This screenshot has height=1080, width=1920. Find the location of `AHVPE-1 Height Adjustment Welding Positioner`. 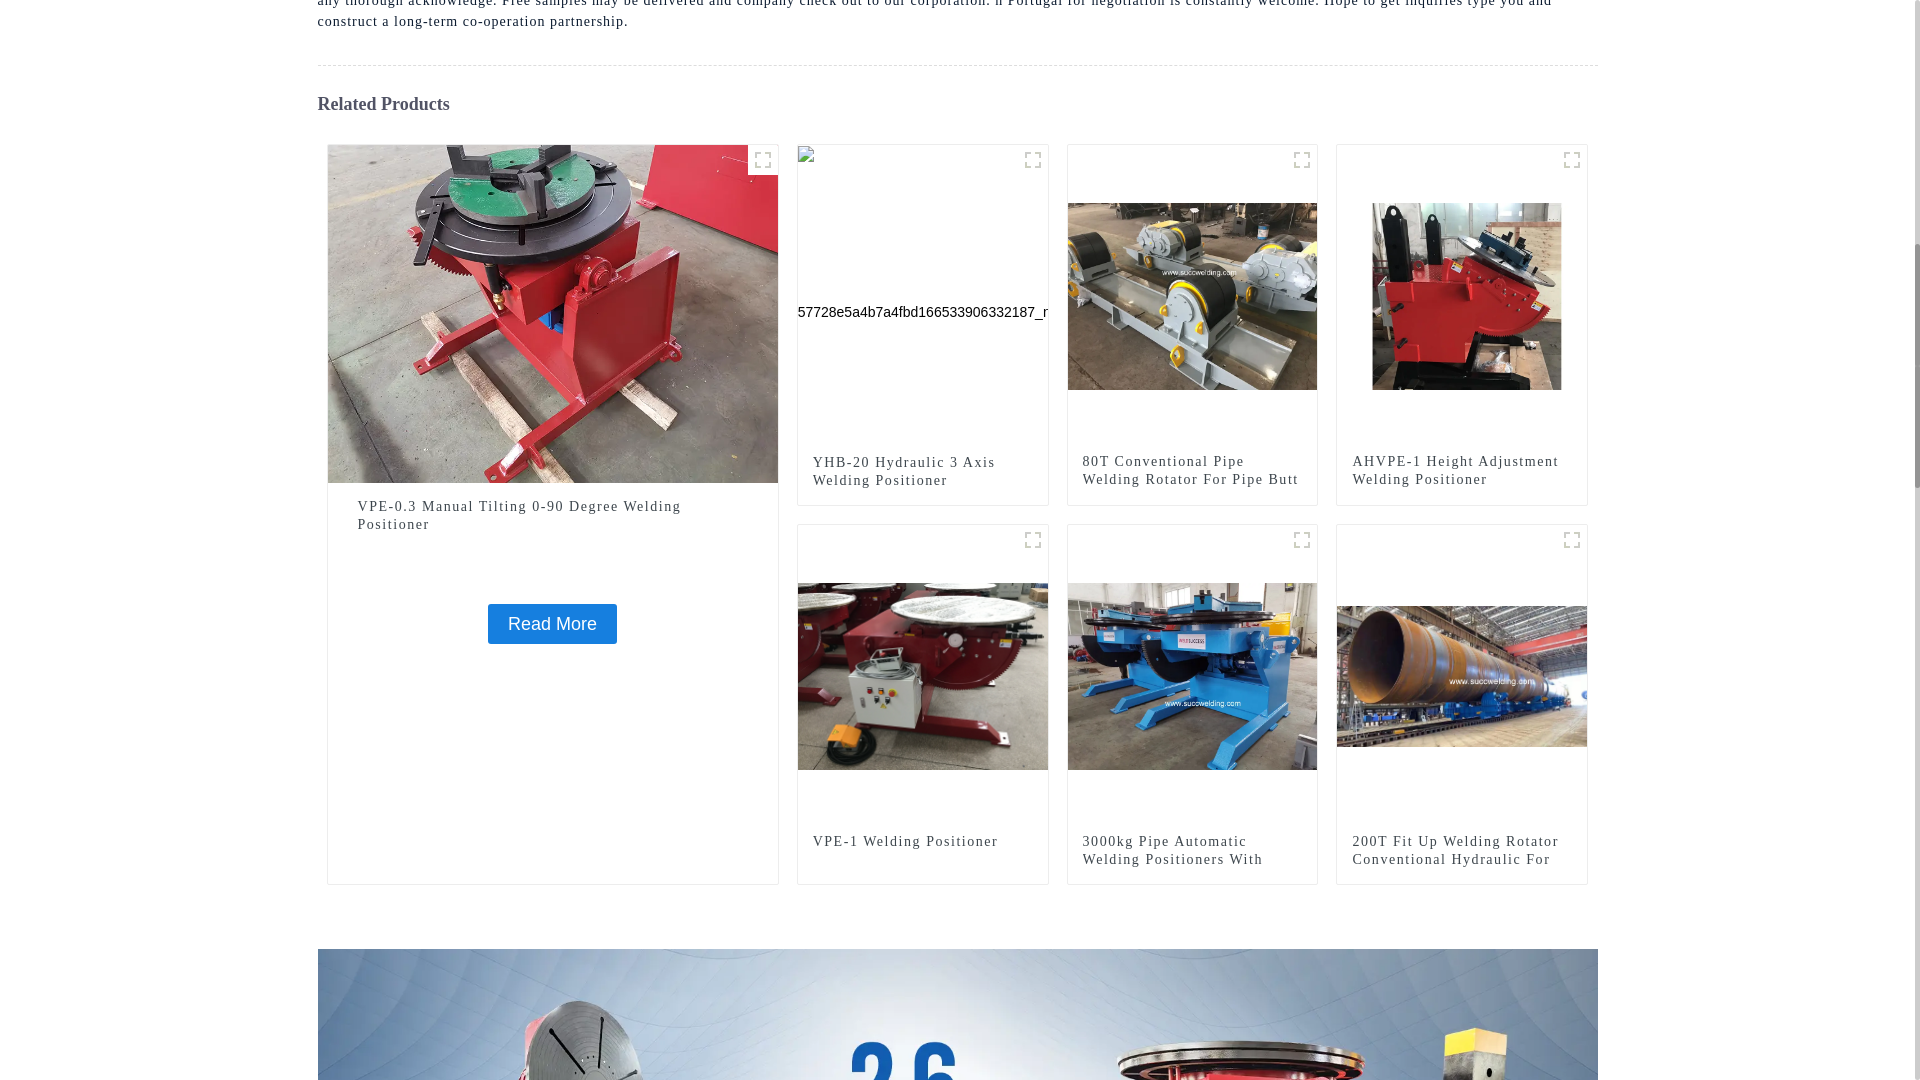

AHVPE-1 Height Adjustment Welding Positioner is located at coordinates (1462, 295).